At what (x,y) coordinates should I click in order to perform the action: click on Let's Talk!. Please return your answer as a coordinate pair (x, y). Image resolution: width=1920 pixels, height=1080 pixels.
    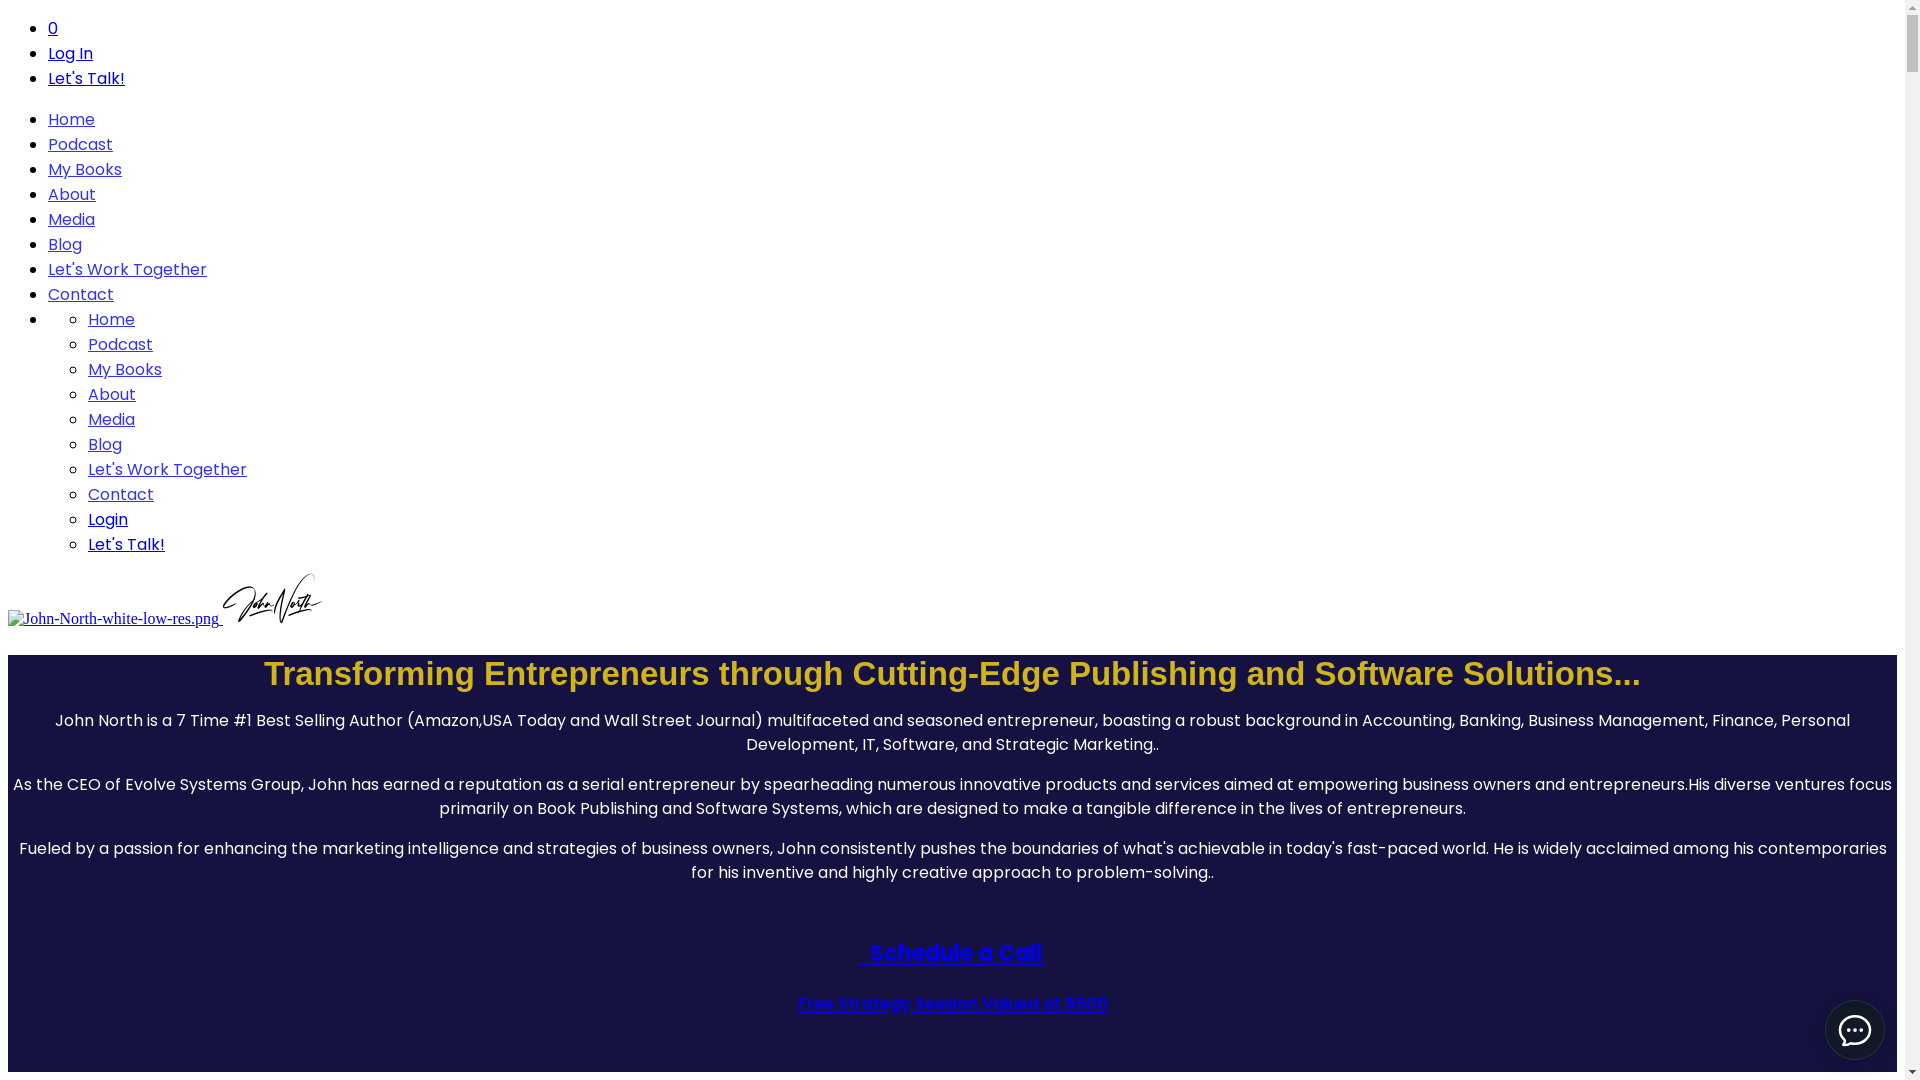
    Looking at the image, I should click on (126, 544).